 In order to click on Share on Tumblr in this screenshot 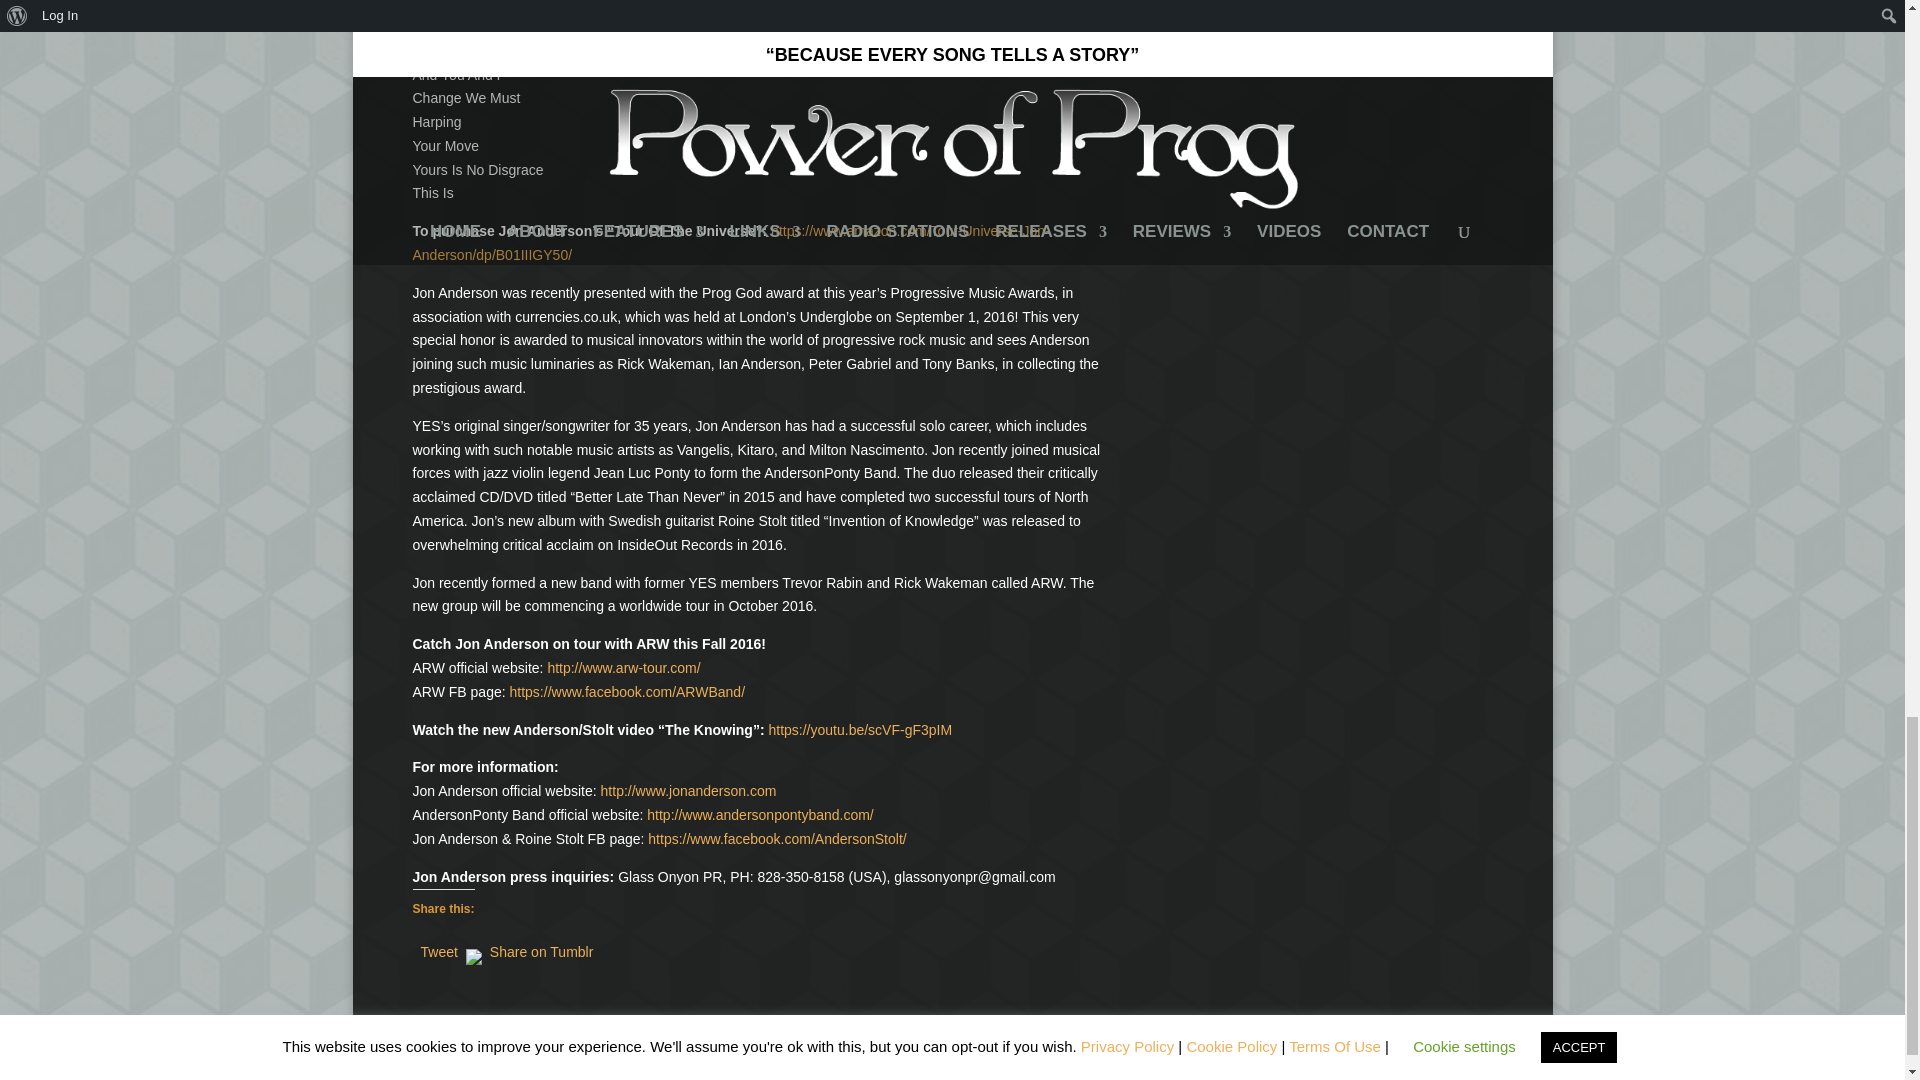, I will do `click(541, 947)`.